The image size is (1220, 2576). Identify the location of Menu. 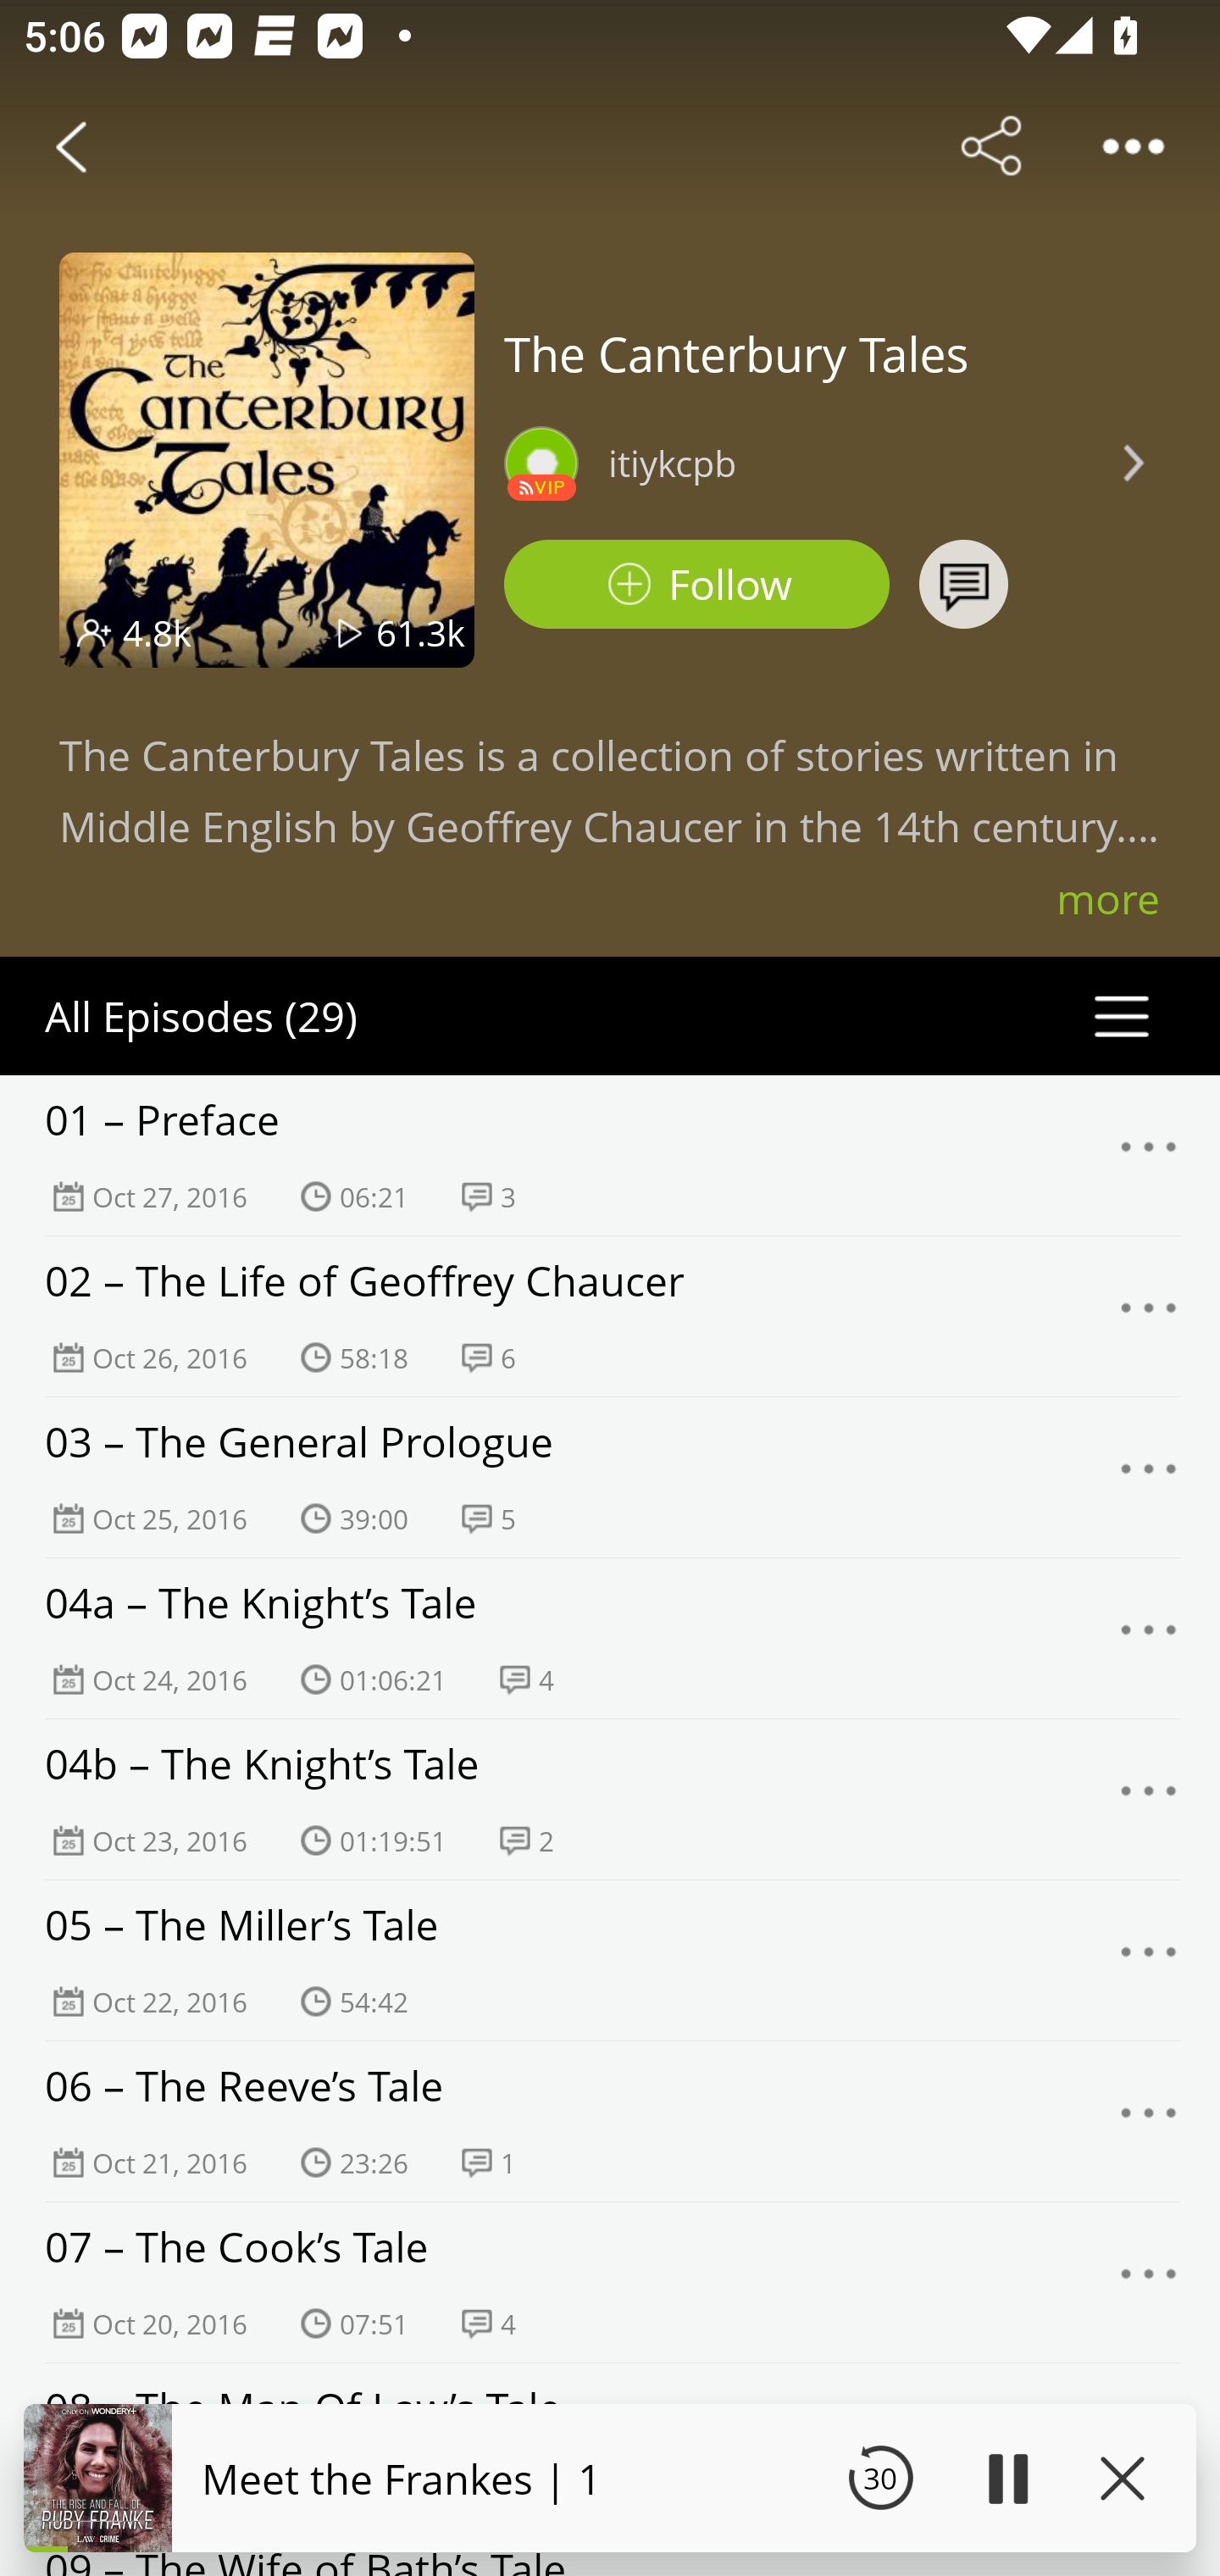
(1149, 1961).